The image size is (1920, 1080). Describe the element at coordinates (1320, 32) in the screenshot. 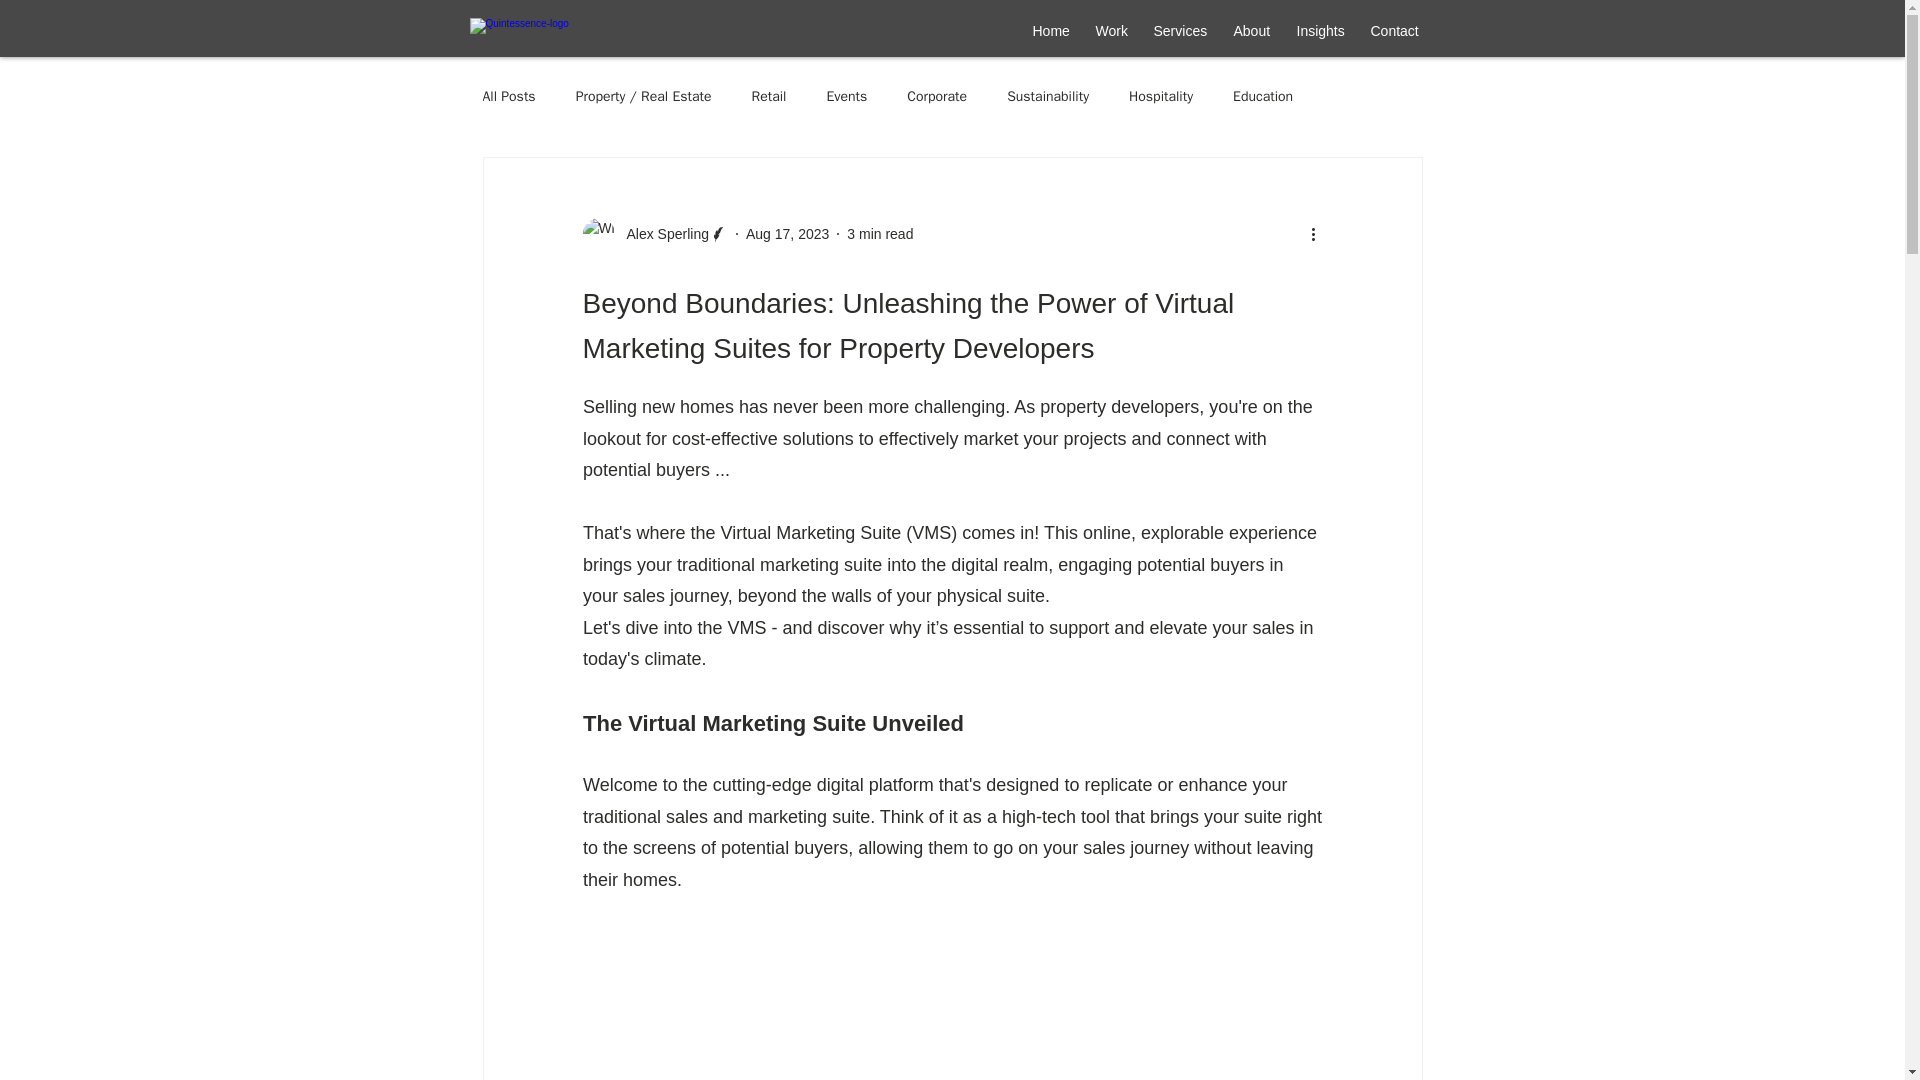

I see `Insights` at that location.